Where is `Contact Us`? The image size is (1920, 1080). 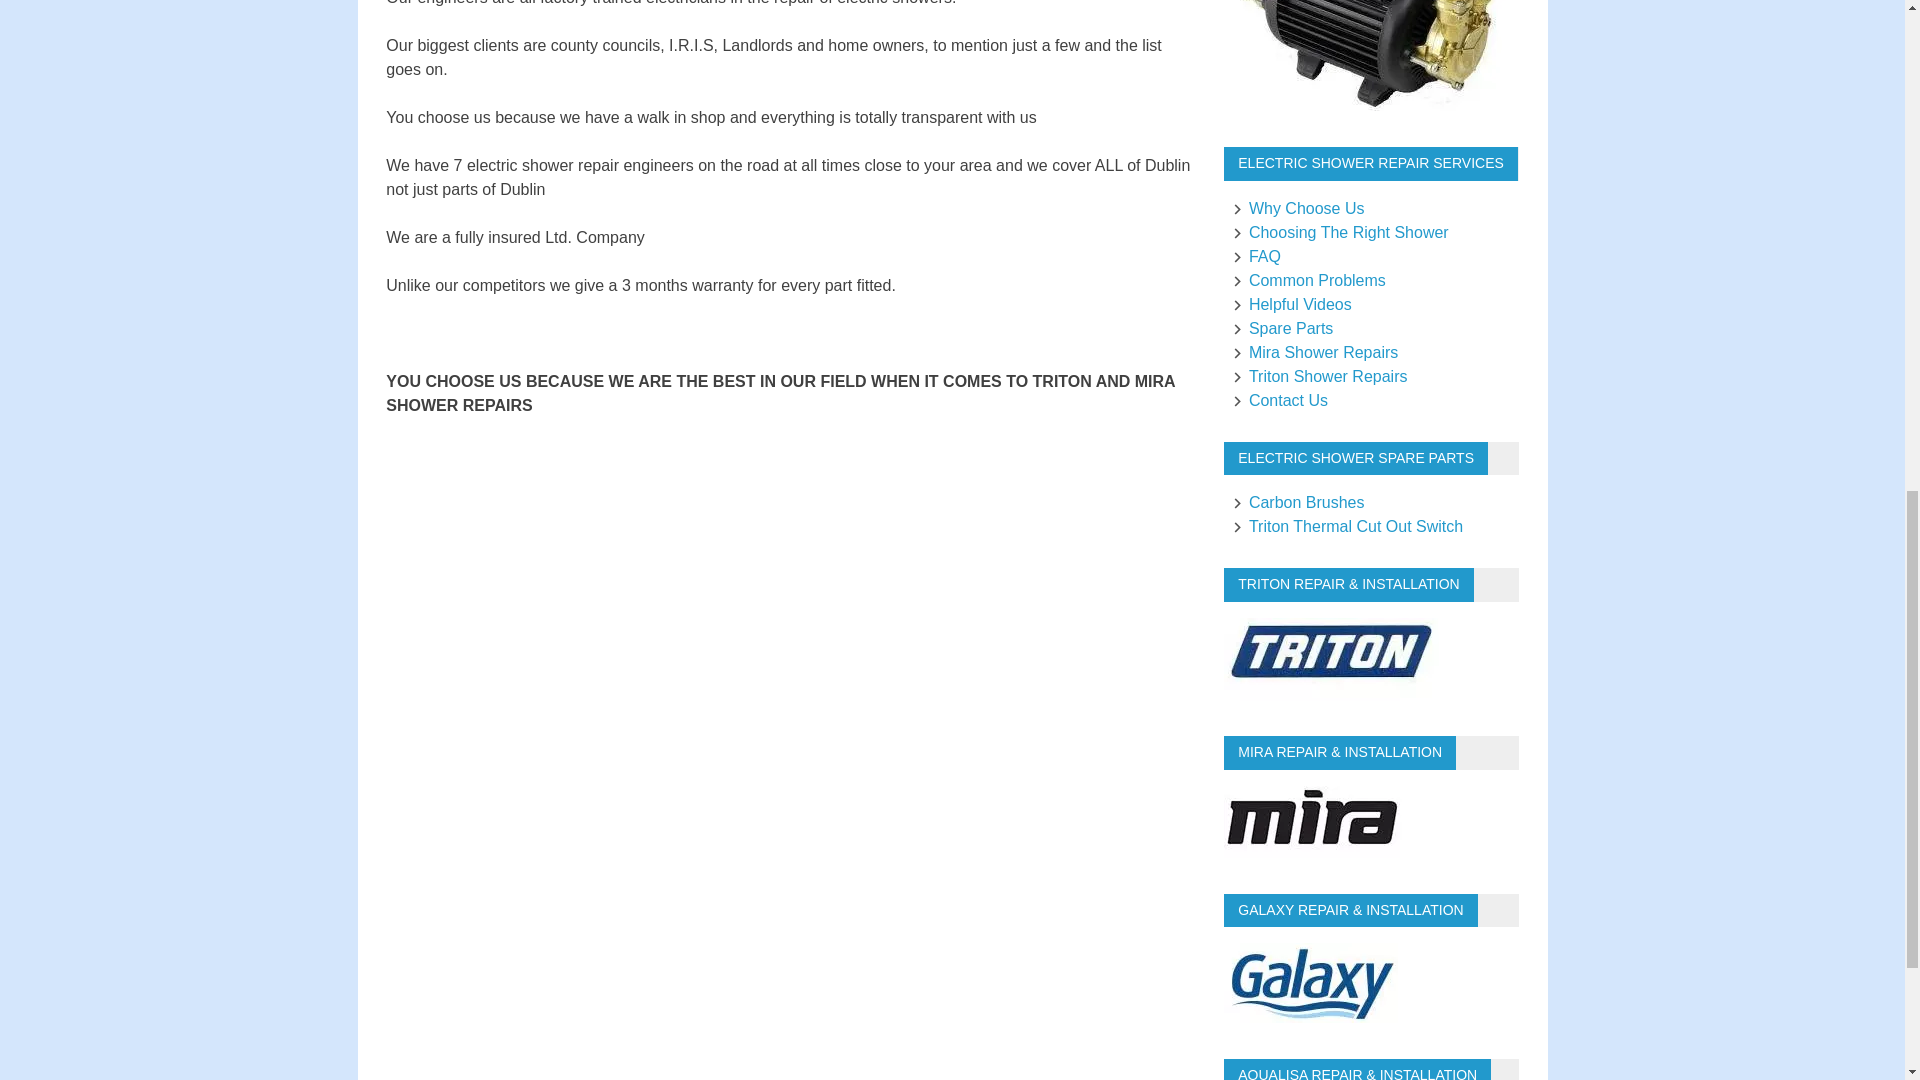
Contact Us is located at coordinates (1278, 400).